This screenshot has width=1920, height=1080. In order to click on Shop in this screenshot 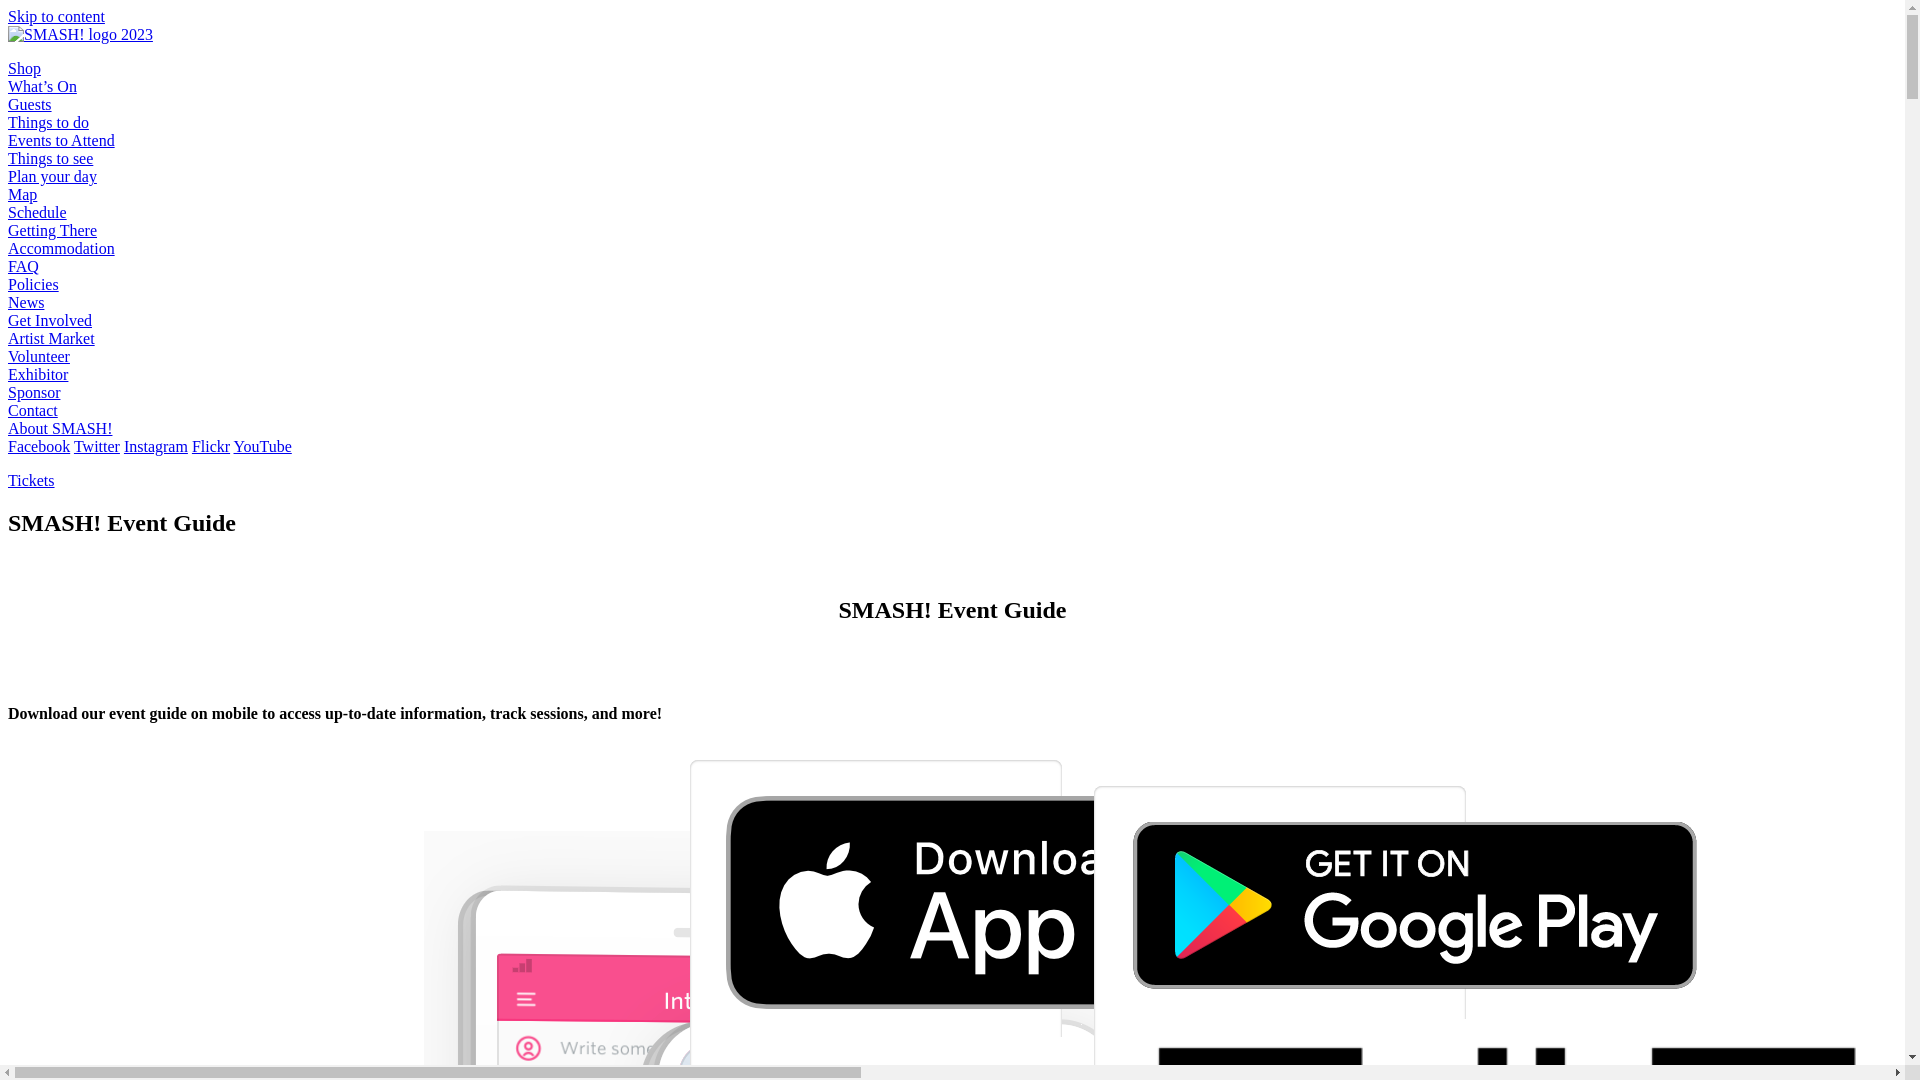, I will do `click(24, 68)`.